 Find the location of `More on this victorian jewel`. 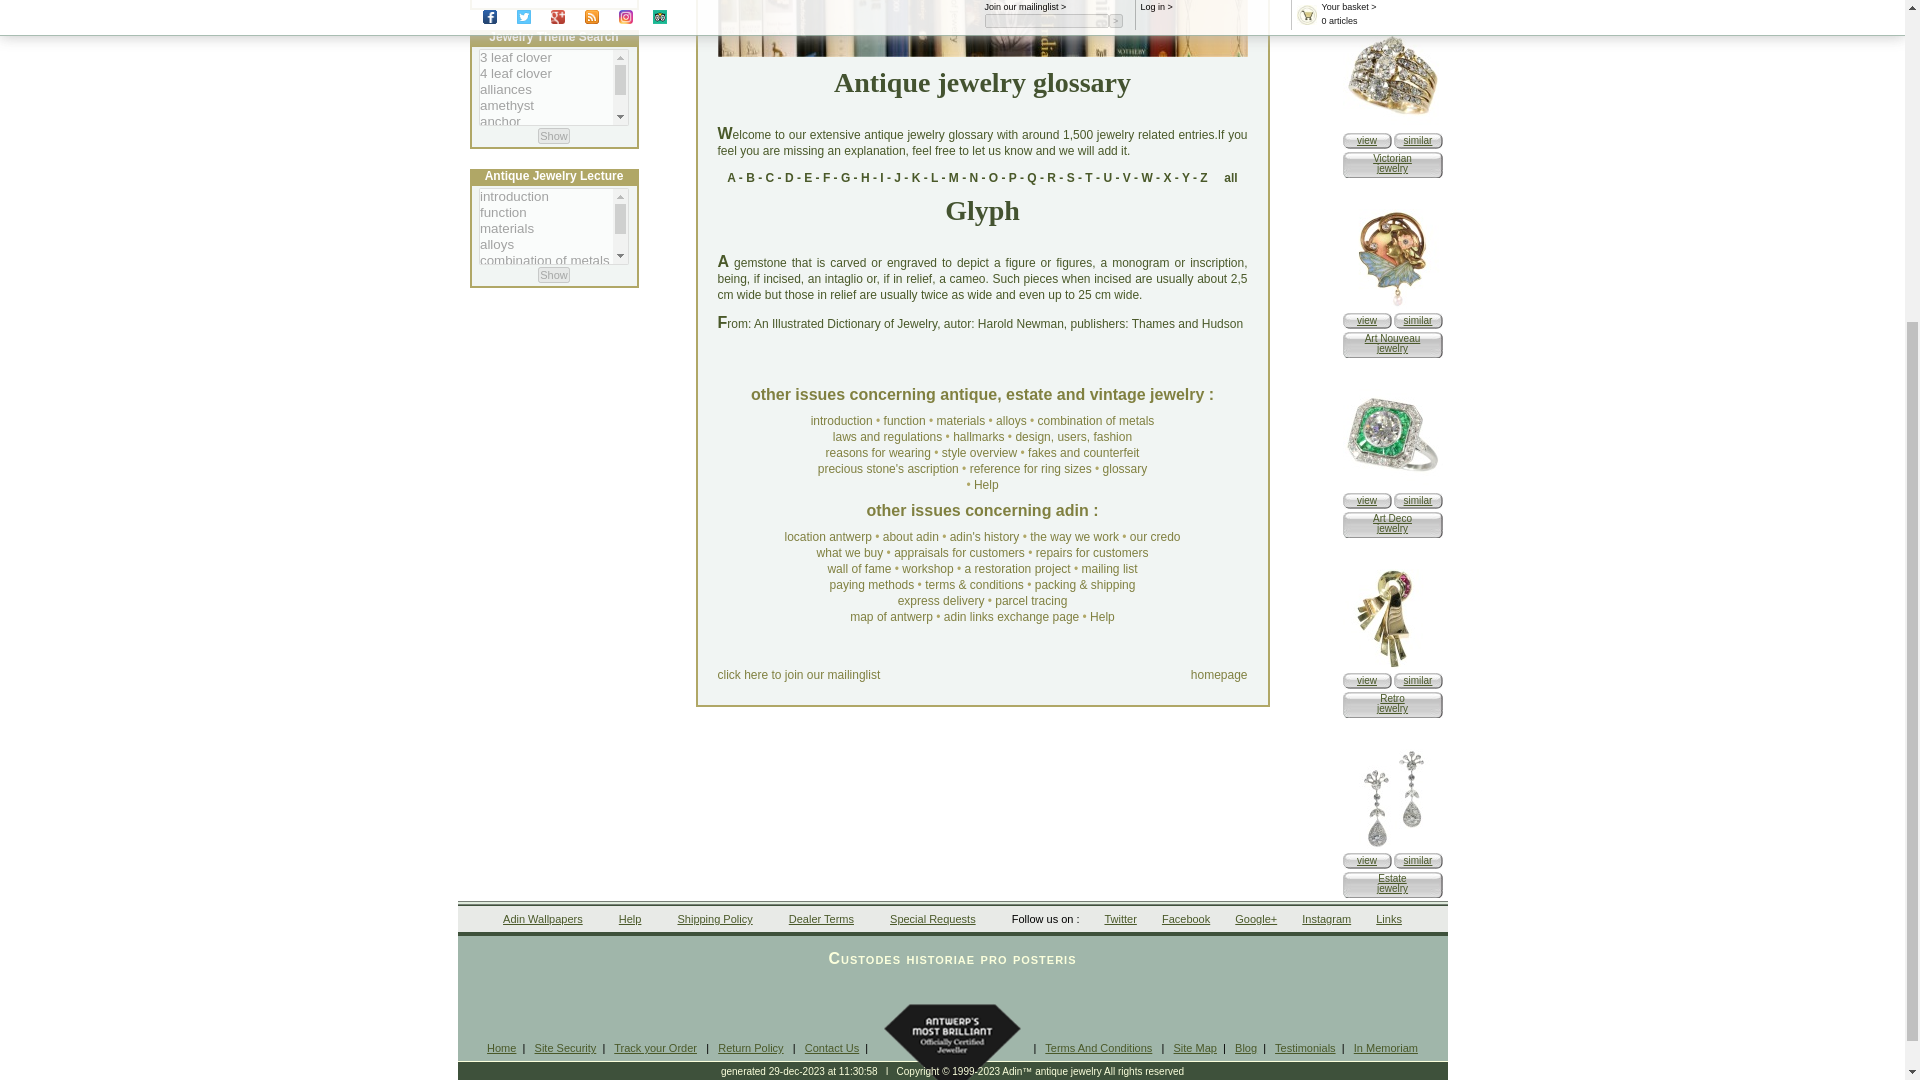

More on this victorian jewel is located at coordinates (1366, 140).